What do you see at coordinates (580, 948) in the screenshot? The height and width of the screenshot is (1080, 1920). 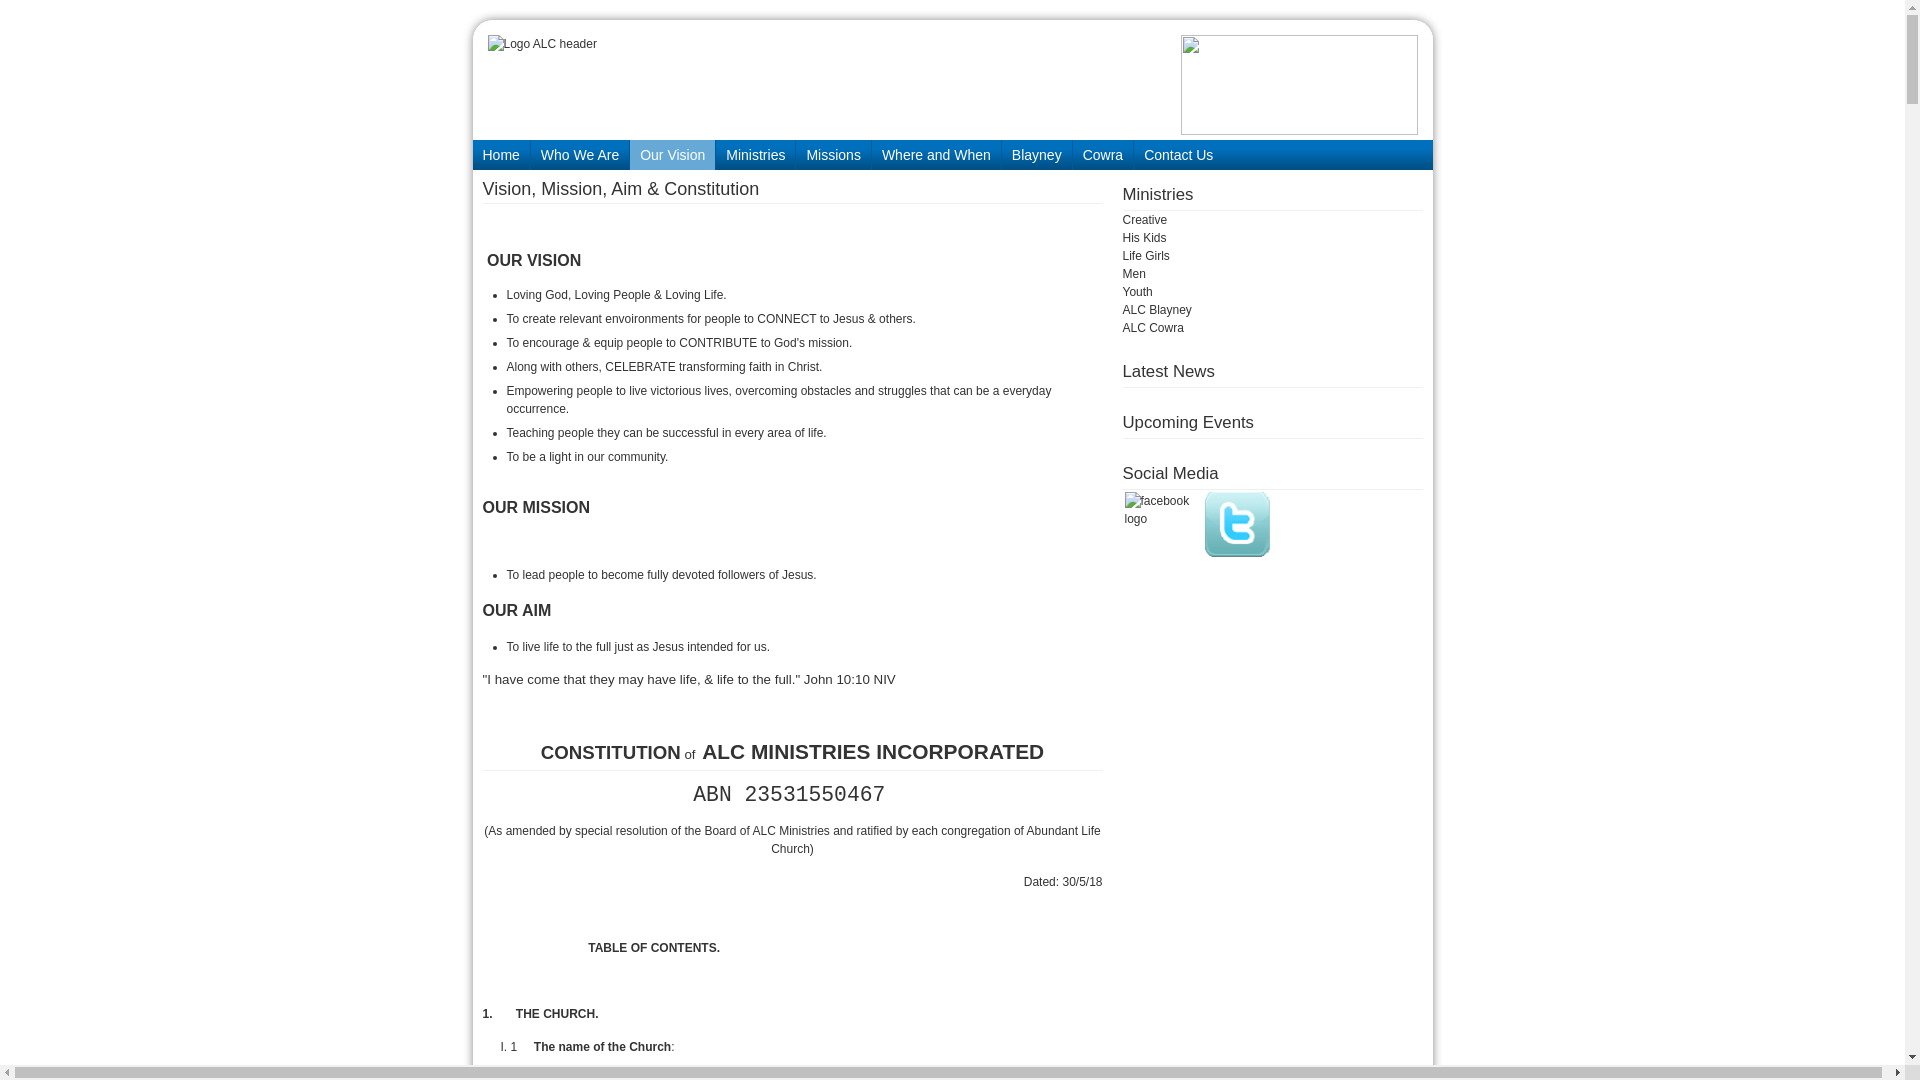 I see ` ` at bounding box center [580, 948].